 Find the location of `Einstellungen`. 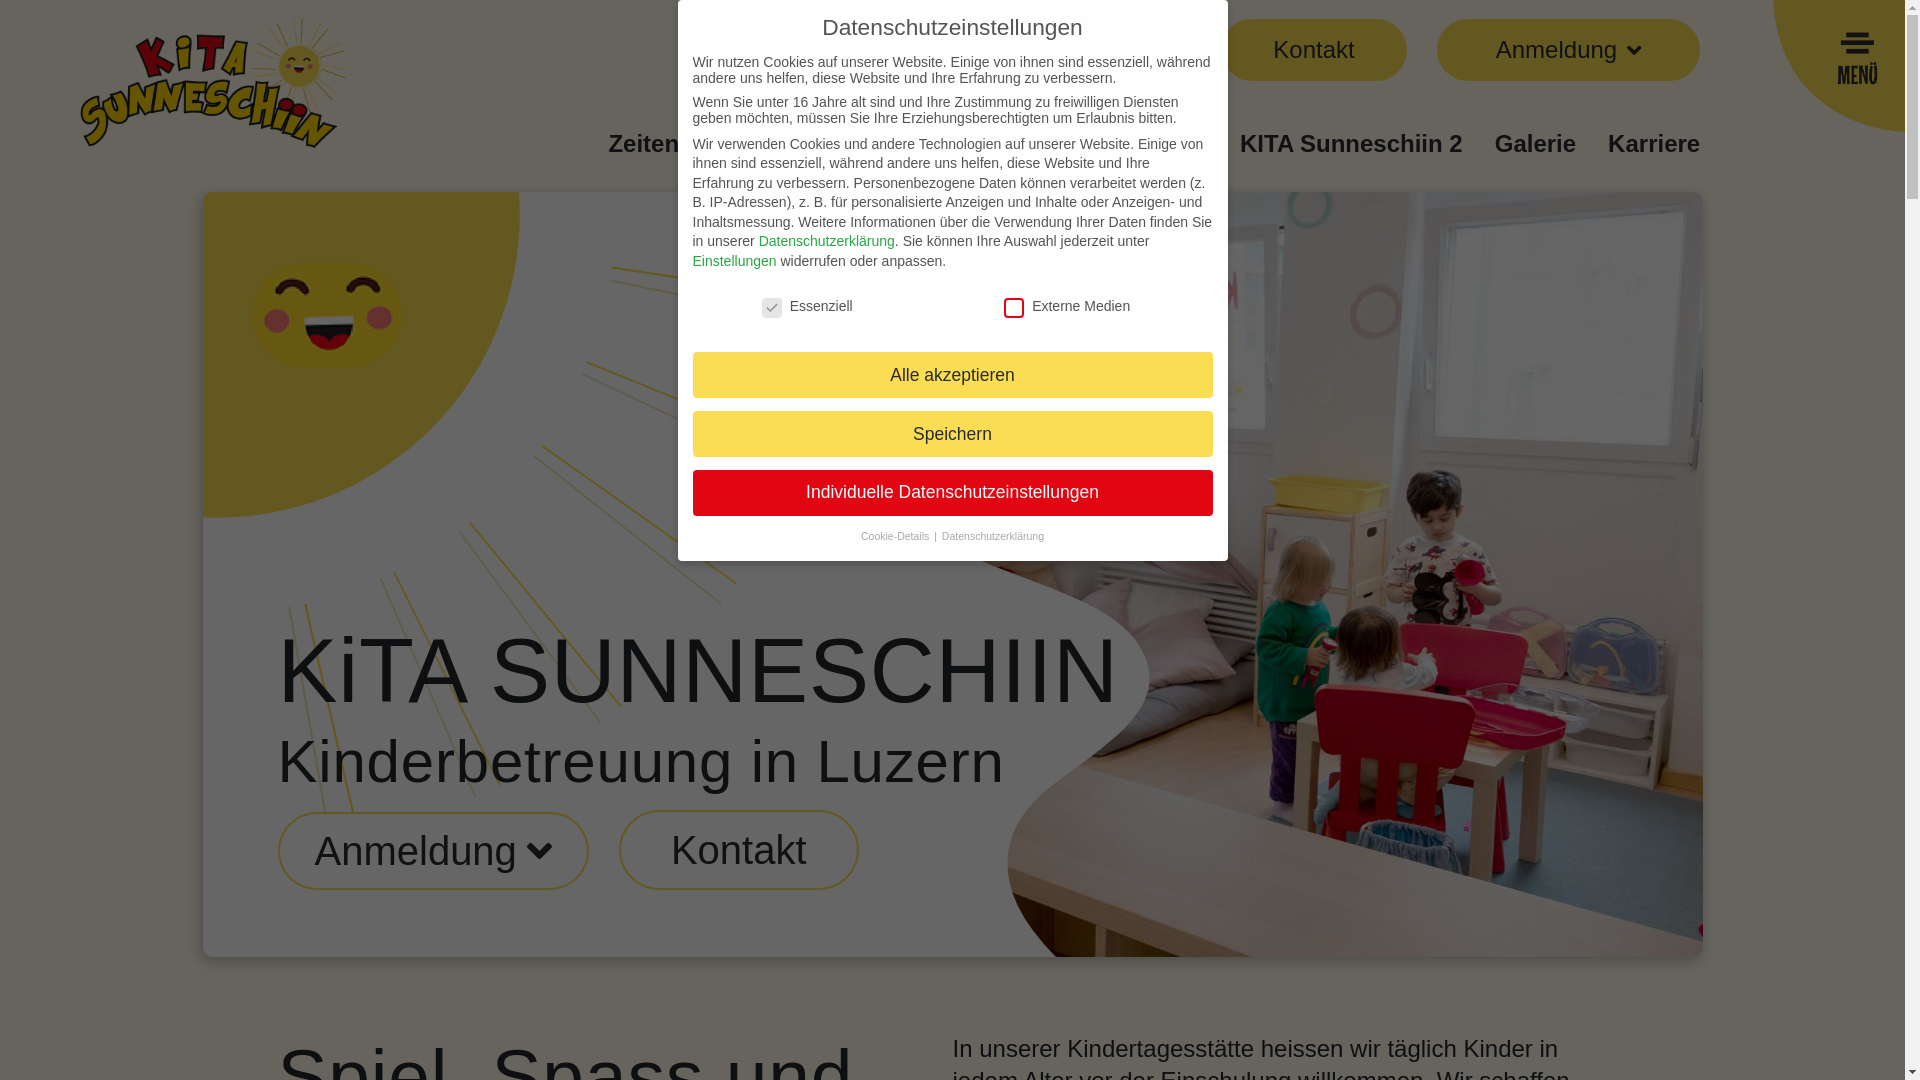

Einstellungen is located at coordinates (734, 261).